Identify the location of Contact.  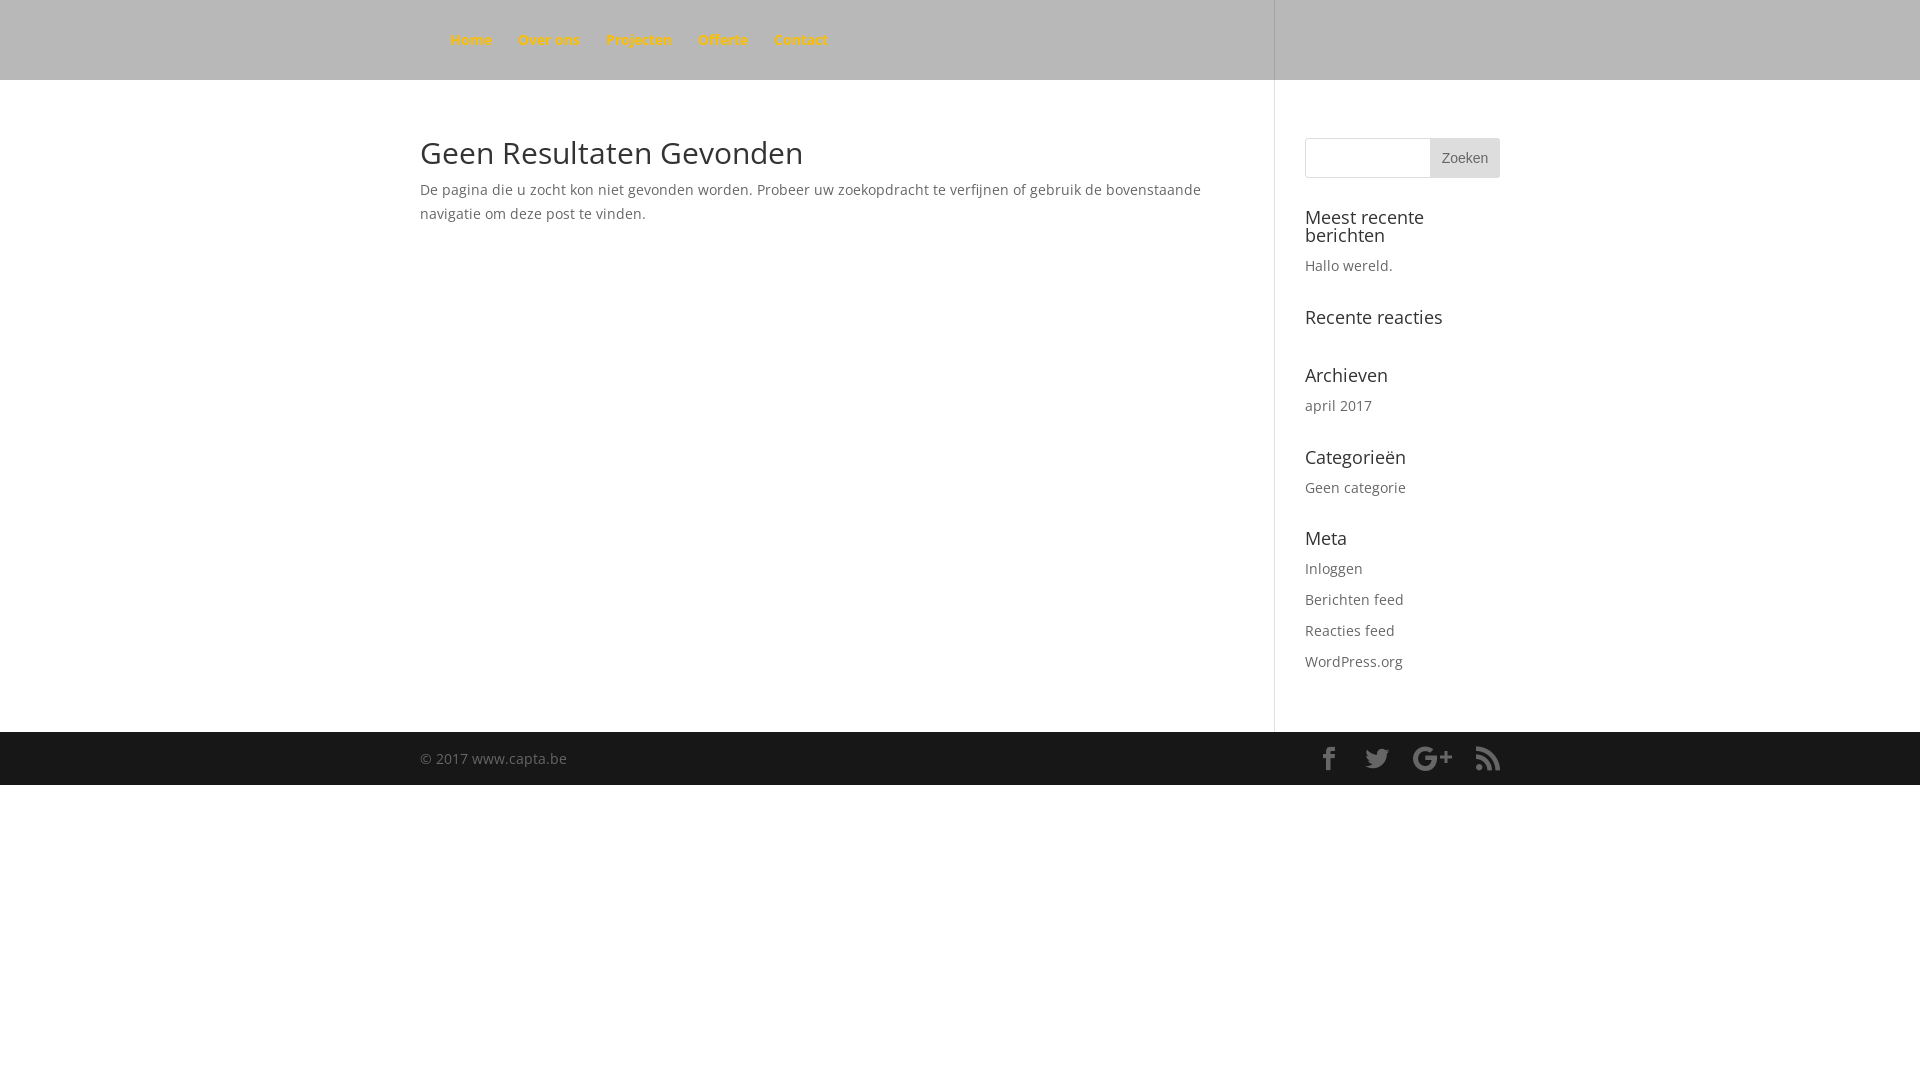
(801, 56).